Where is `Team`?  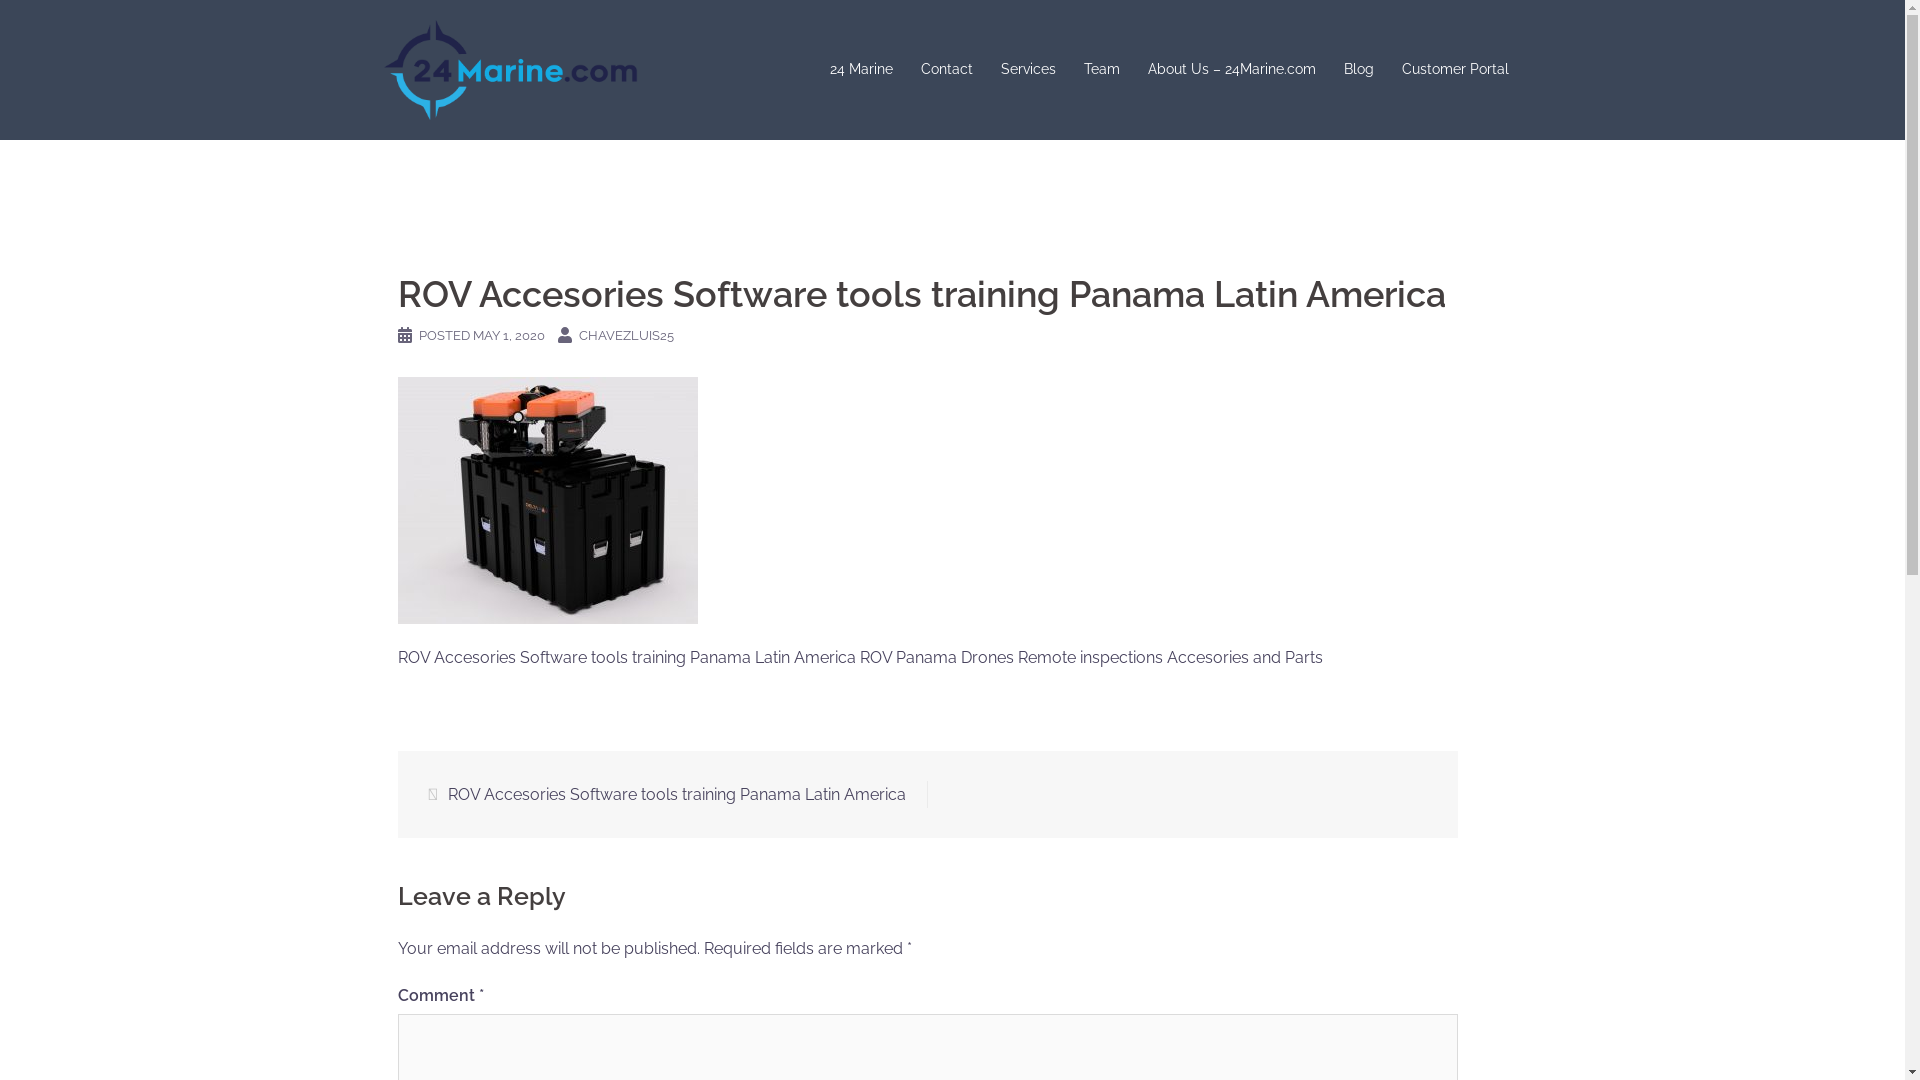
Team is located at coordinates (1102, 70).